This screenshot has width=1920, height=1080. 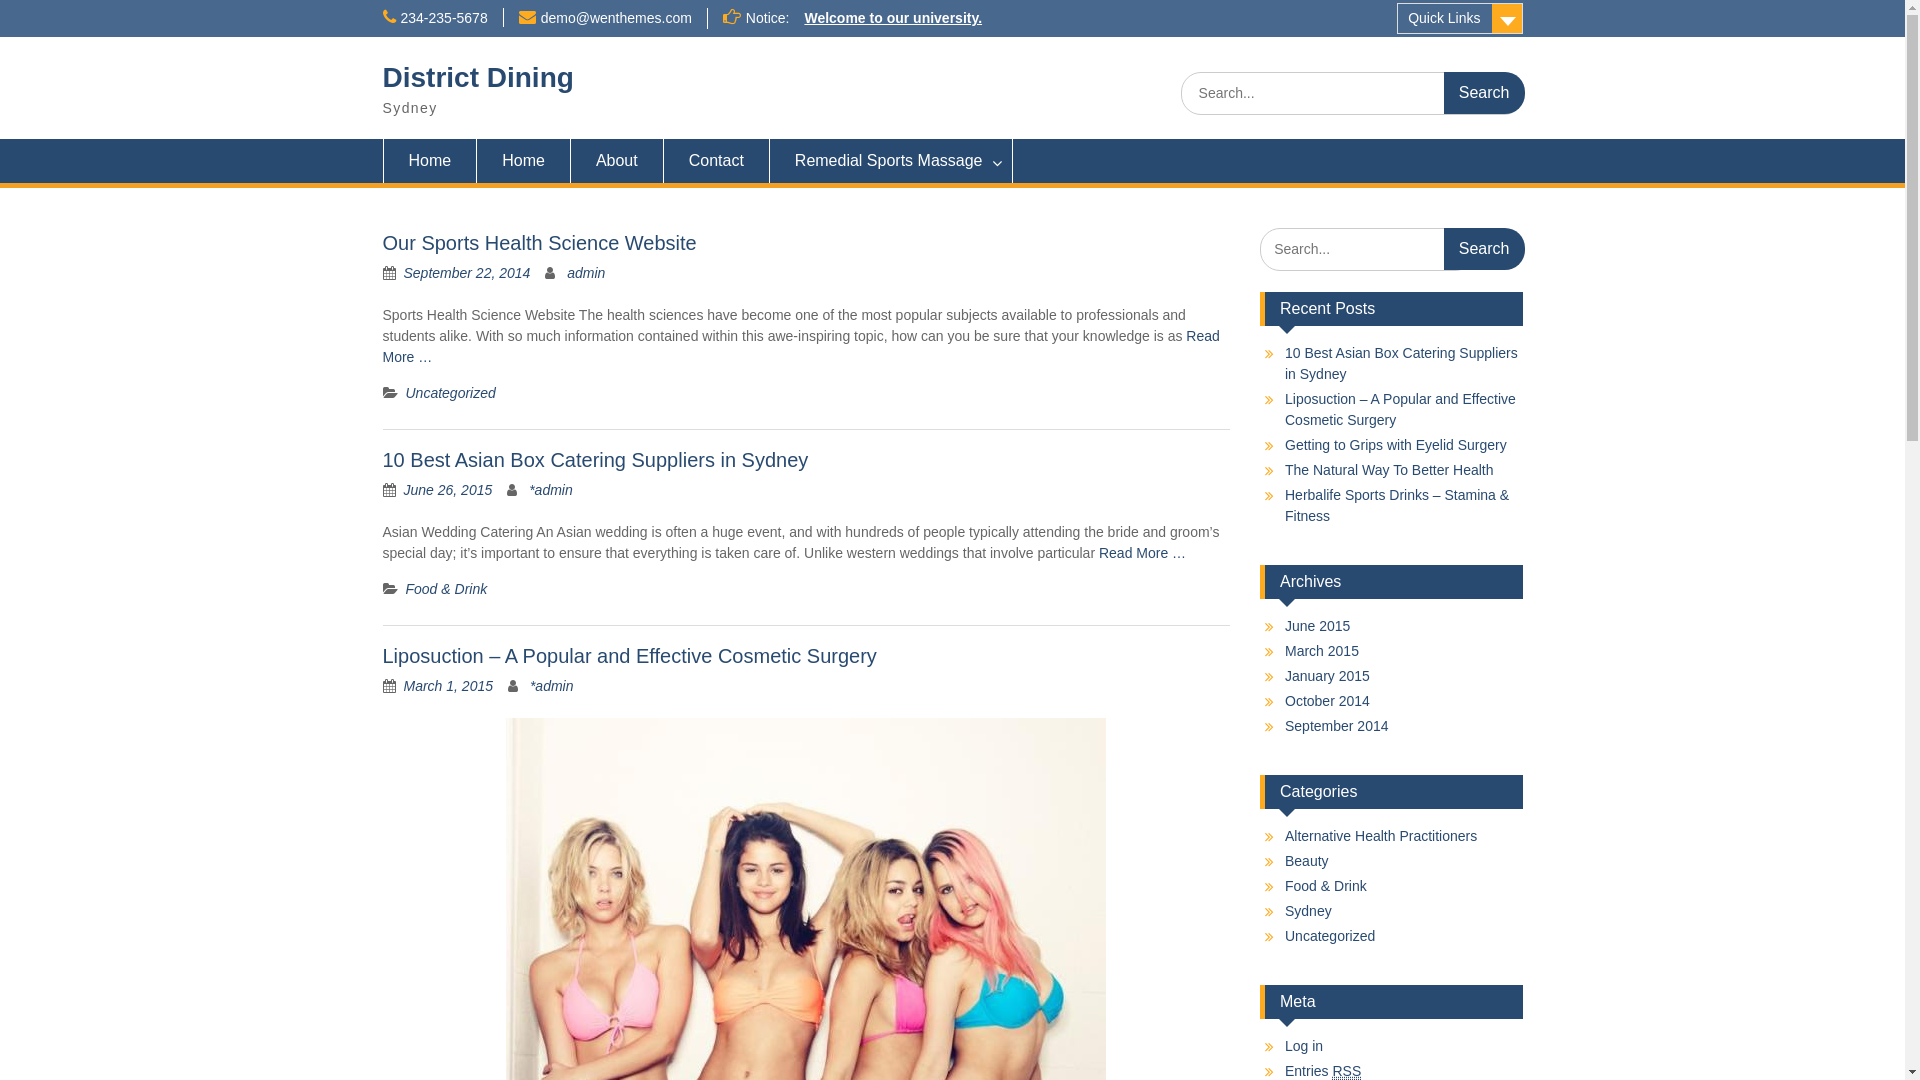 I want to click on Home, so click(x=524, y=161).